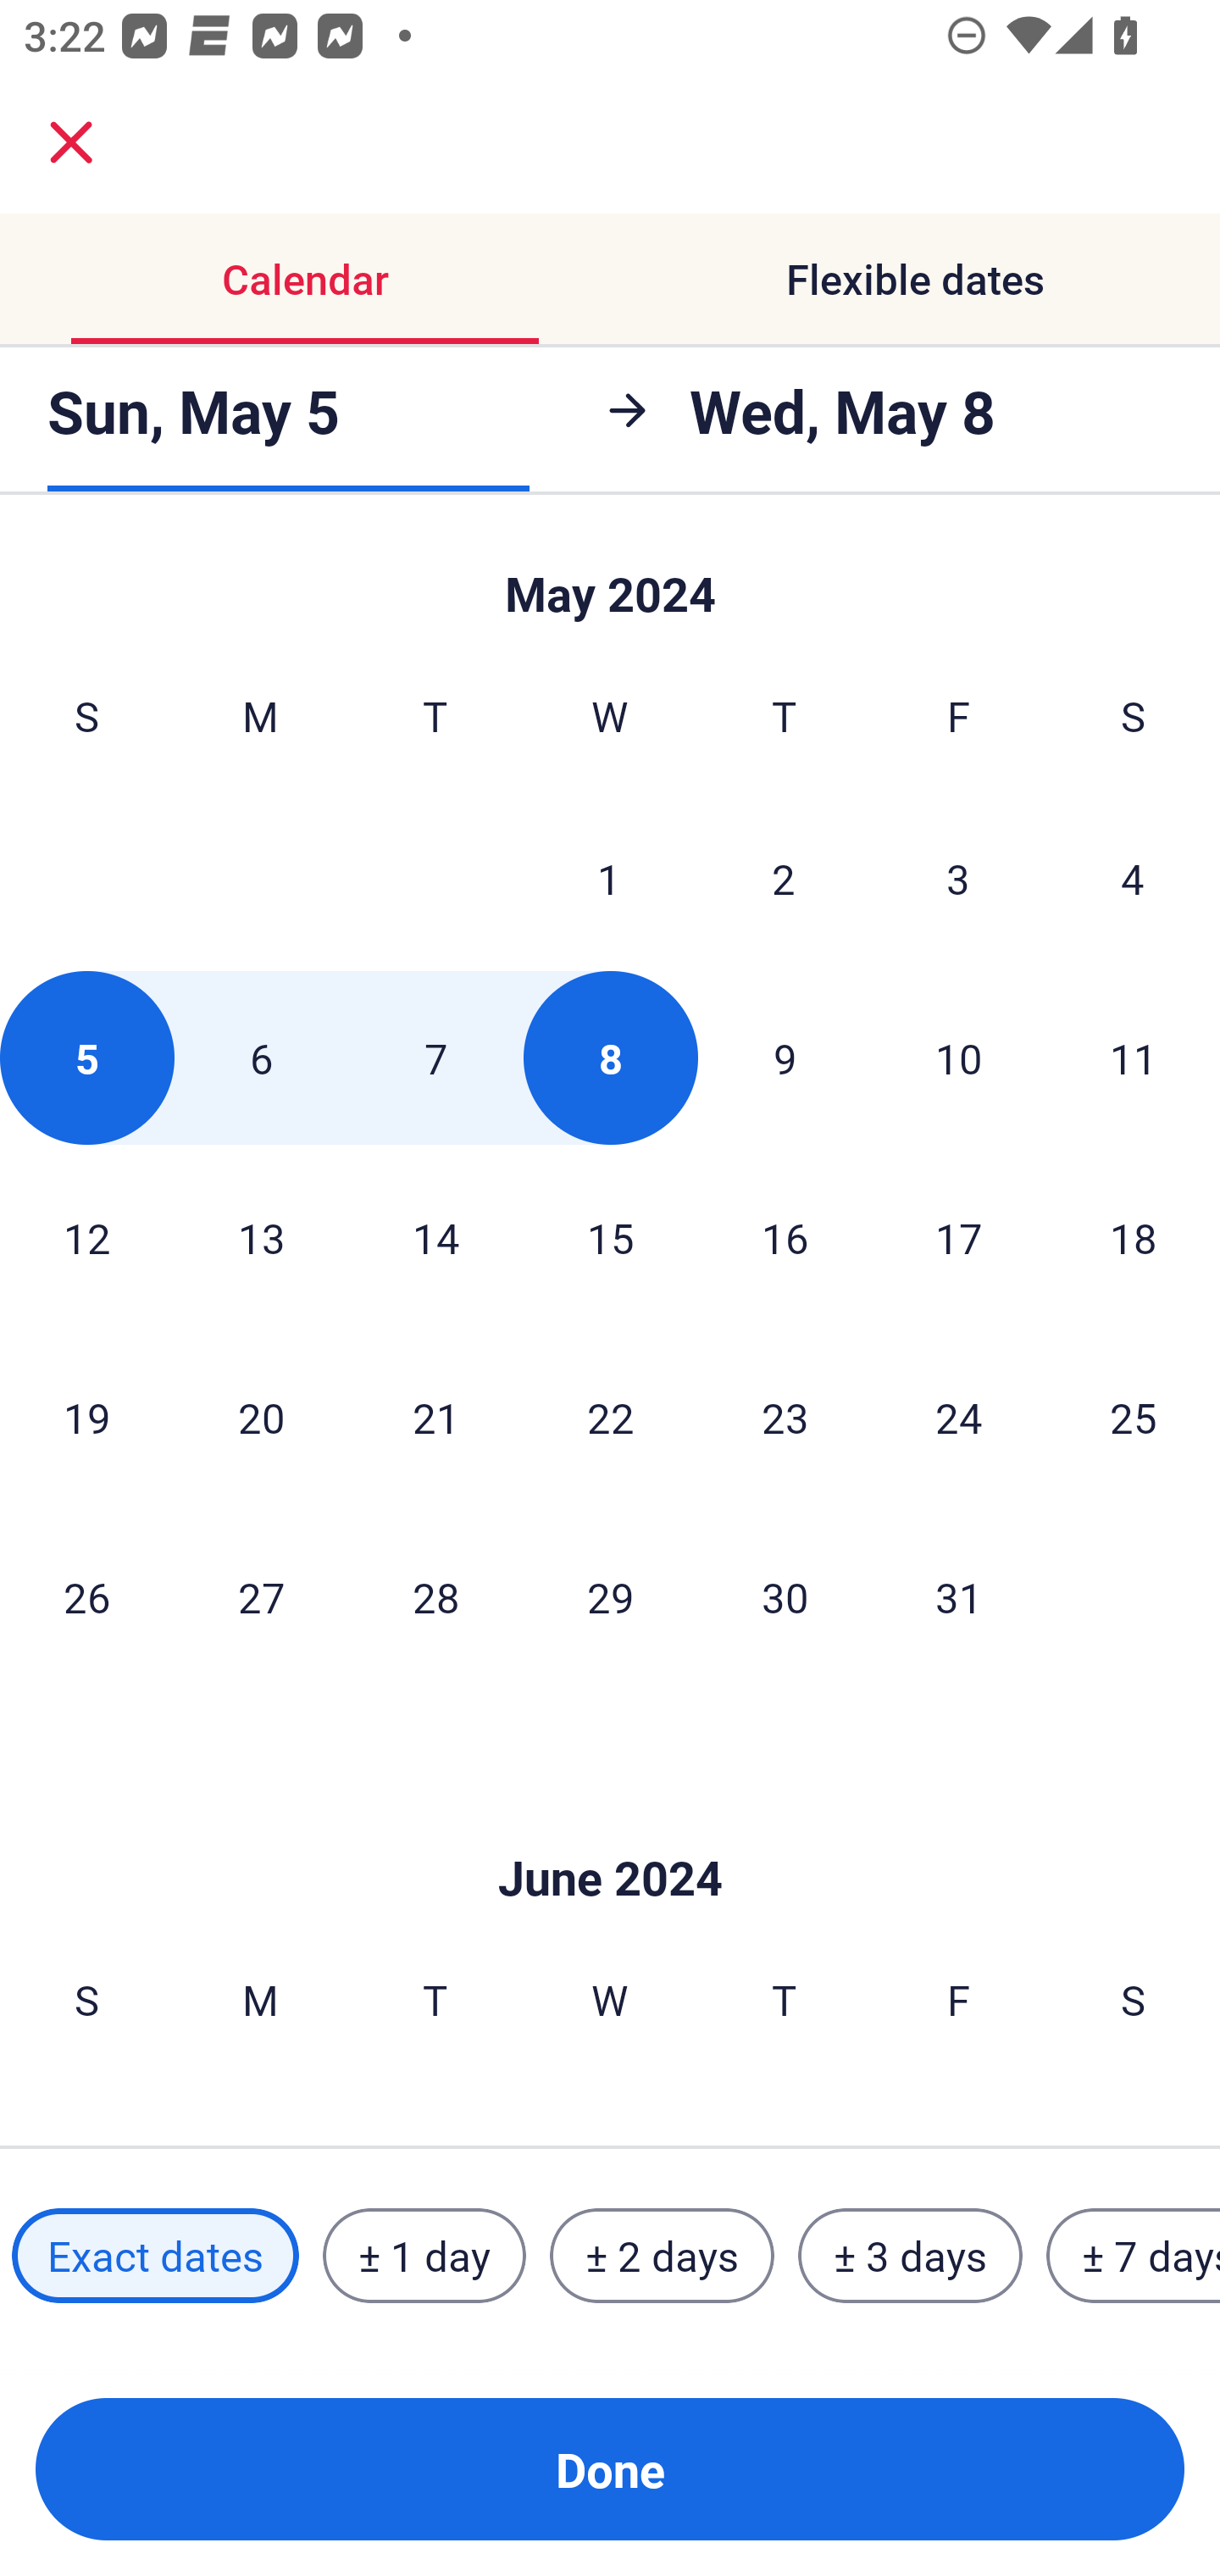 The height and width of the screenshot is (2576, 1220). What do you see at coordinates (71, 142) in the screenshot?
I see `close.` at bounding box center [71, 142].